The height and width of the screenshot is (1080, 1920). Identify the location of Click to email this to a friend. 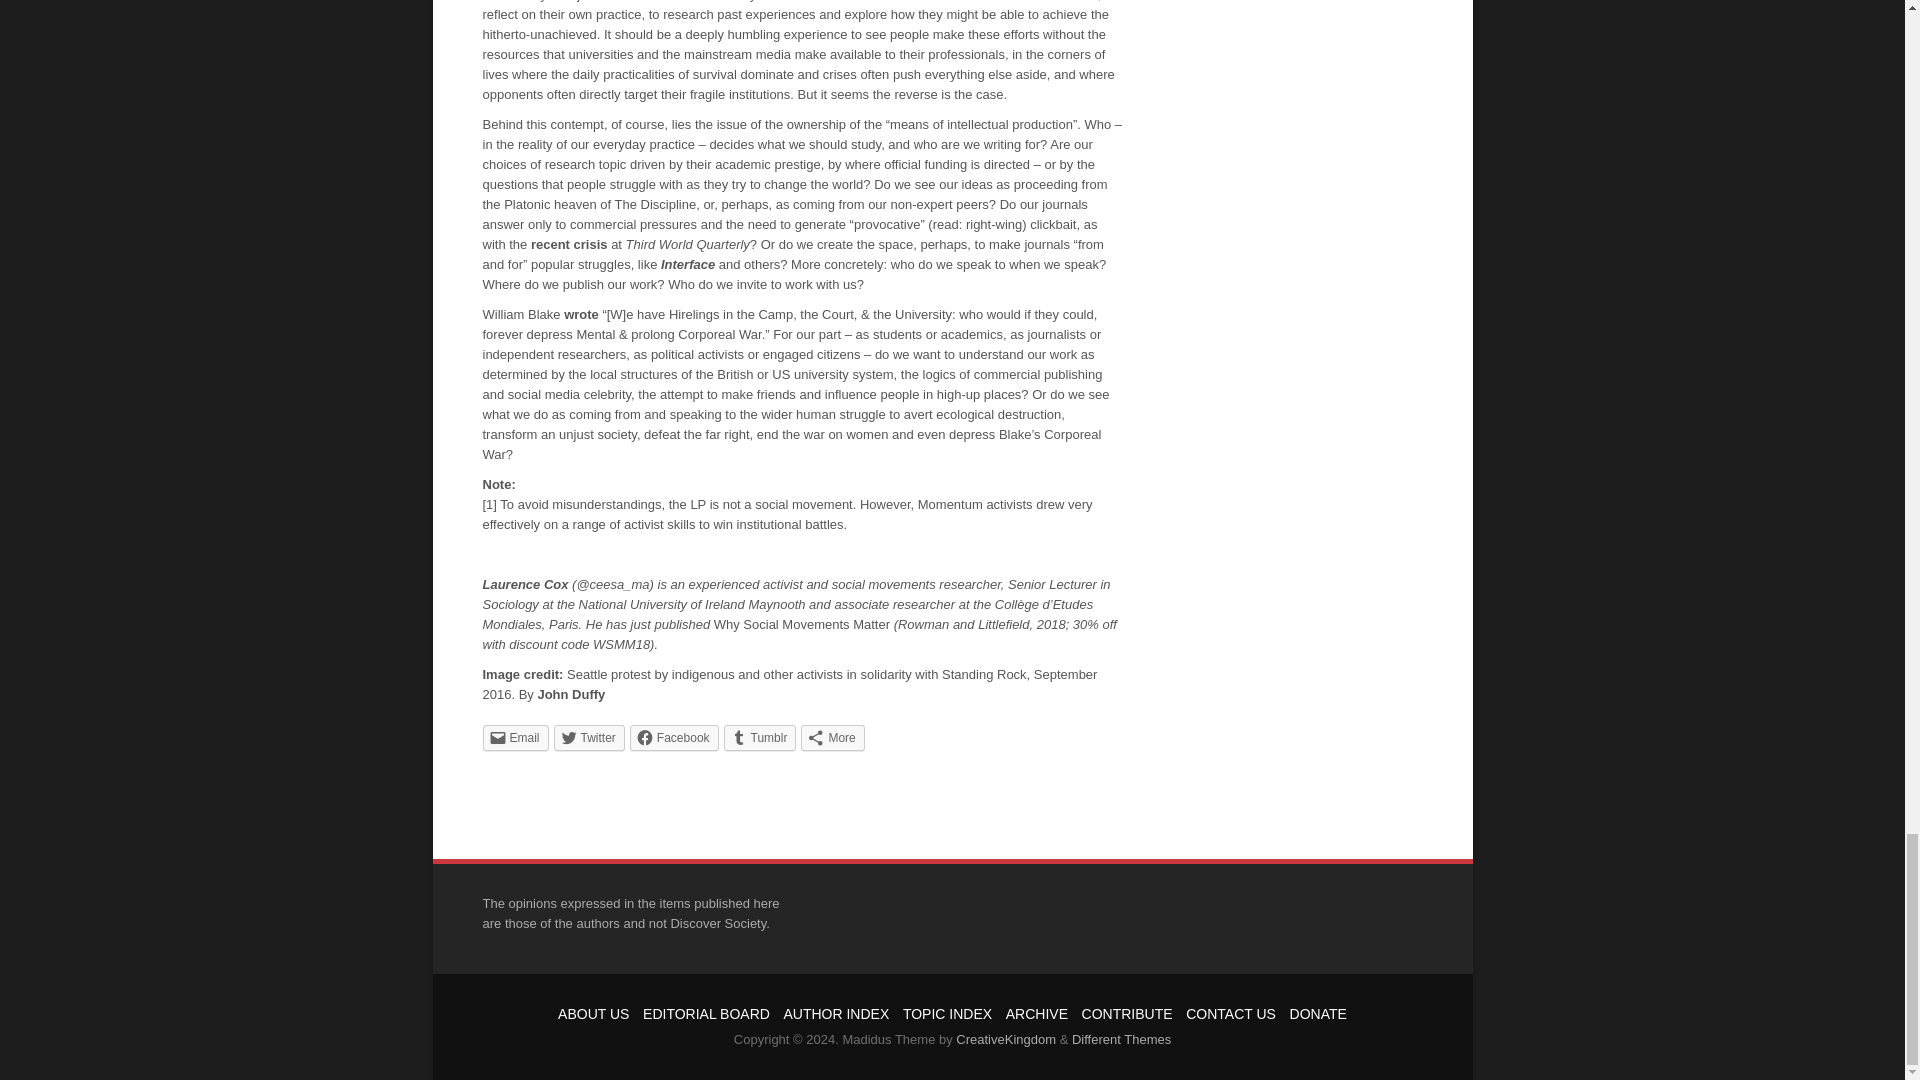
(514, 736).